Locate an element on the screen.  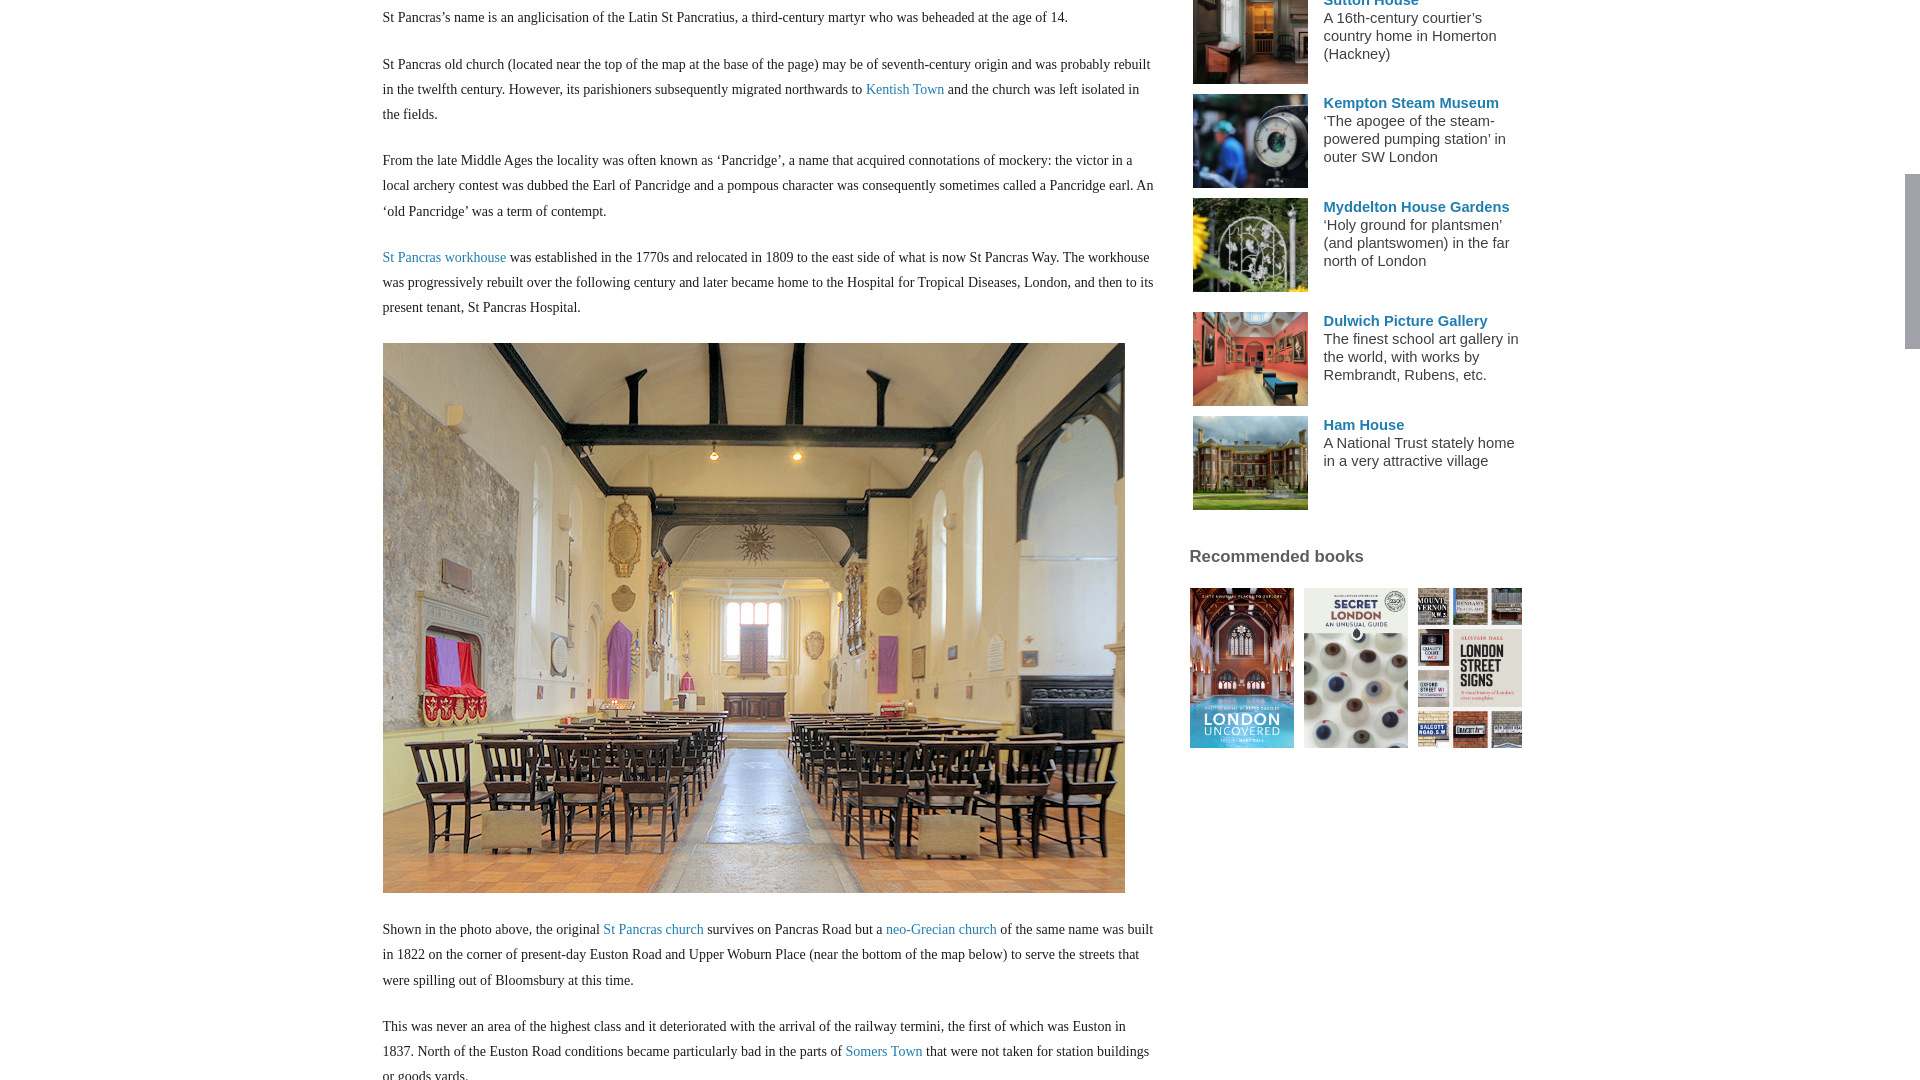
St Pancras church is located at coordinates (652, 930).